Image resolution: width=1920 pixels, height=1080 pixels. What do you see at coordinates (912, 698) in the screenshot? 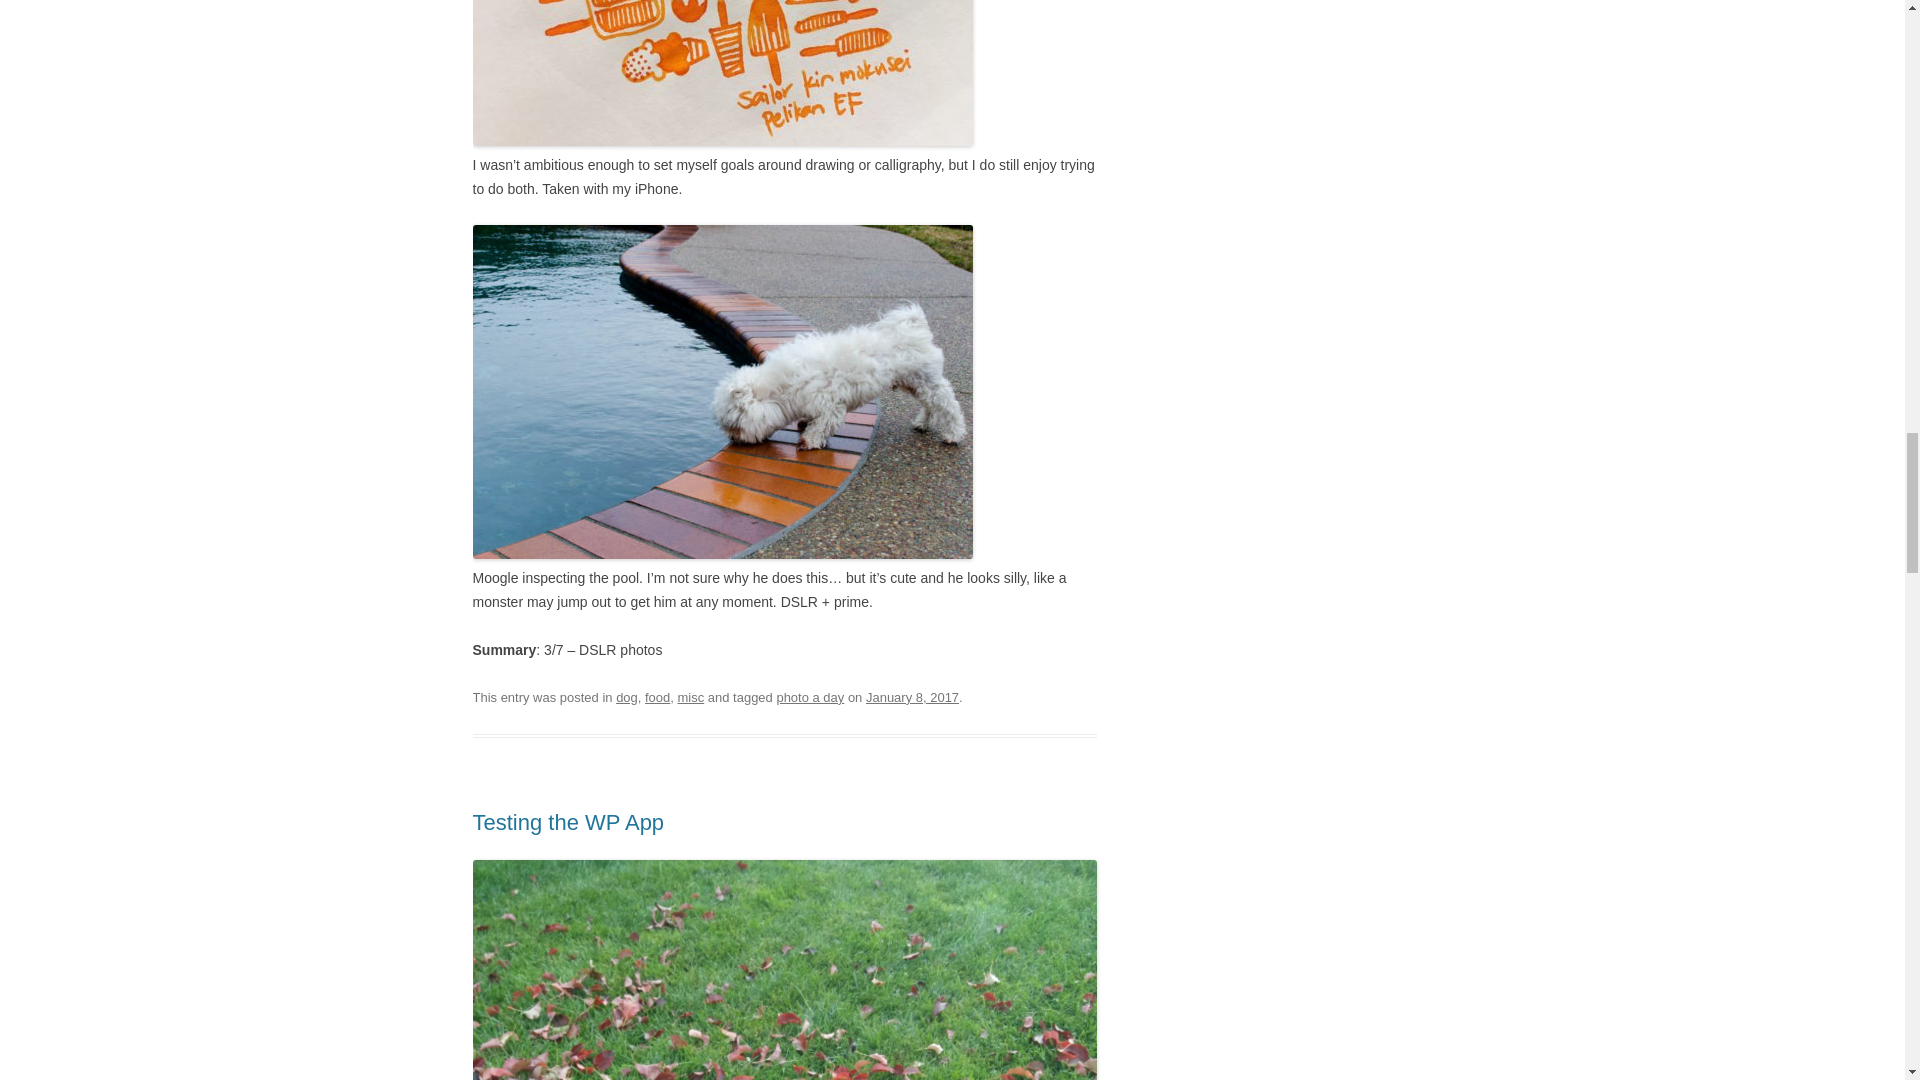
I see `1:49 am` at bounding box center [912, 698].